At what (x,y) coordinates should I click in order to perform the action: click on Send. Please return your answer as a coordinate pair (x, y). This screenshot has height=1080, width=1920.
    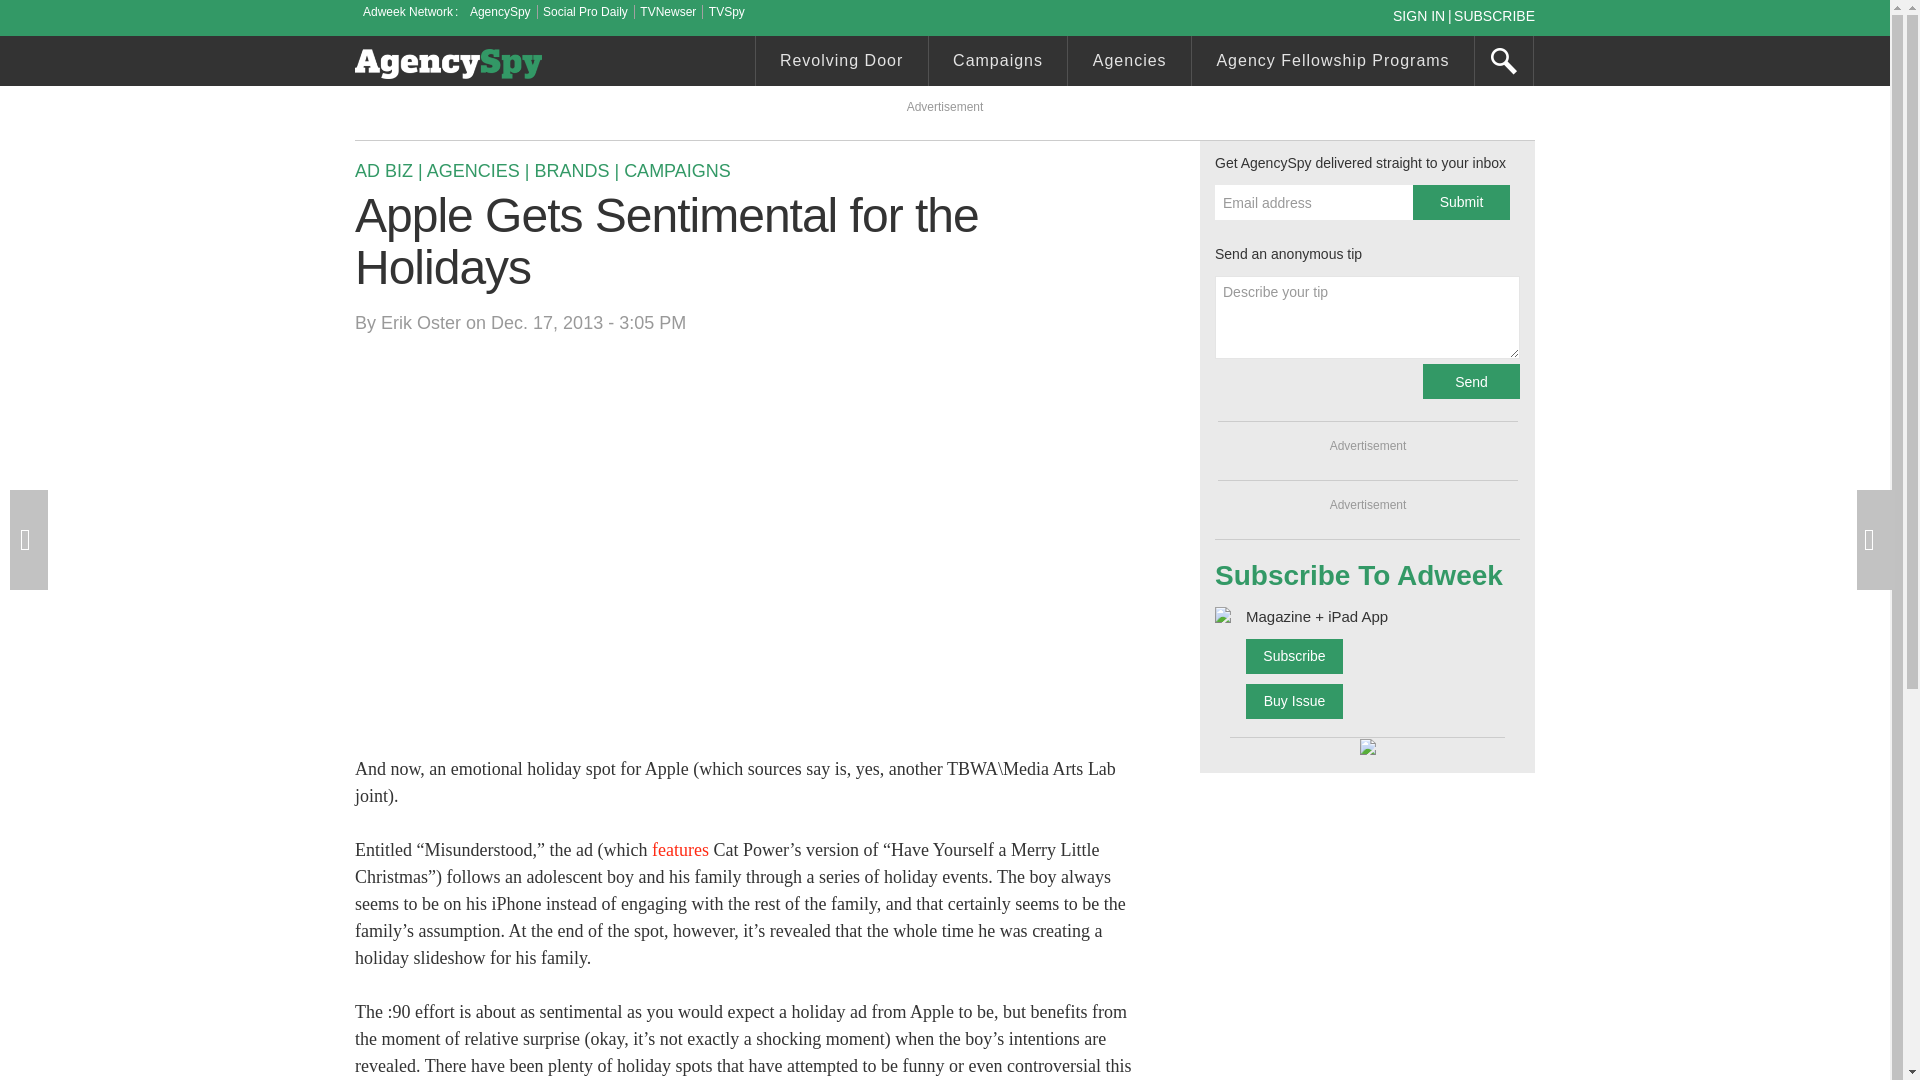
    Looking at the image, I should click on (1471, 380).